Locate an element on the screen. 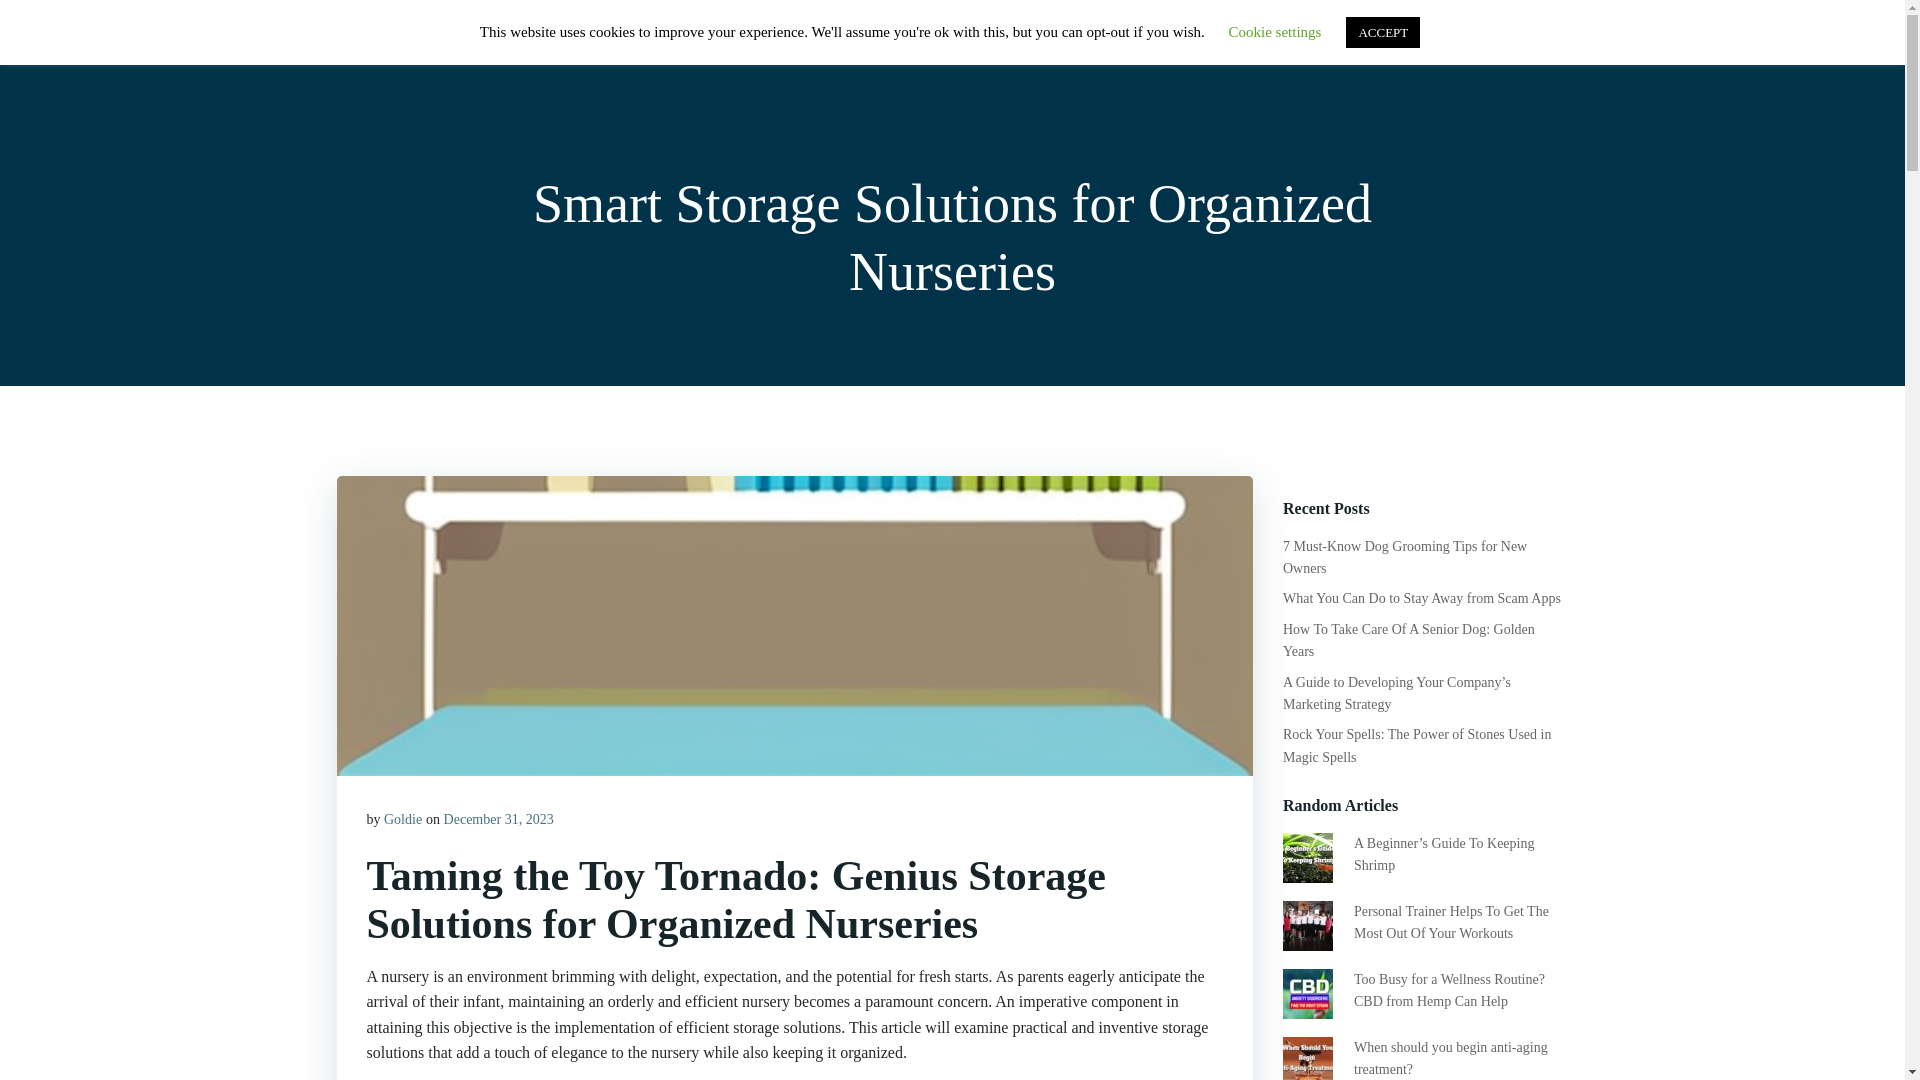 Image resolution: width=1920 pixels, height=1080 pixels. Colibri is located at coordinates (1133, 1020).